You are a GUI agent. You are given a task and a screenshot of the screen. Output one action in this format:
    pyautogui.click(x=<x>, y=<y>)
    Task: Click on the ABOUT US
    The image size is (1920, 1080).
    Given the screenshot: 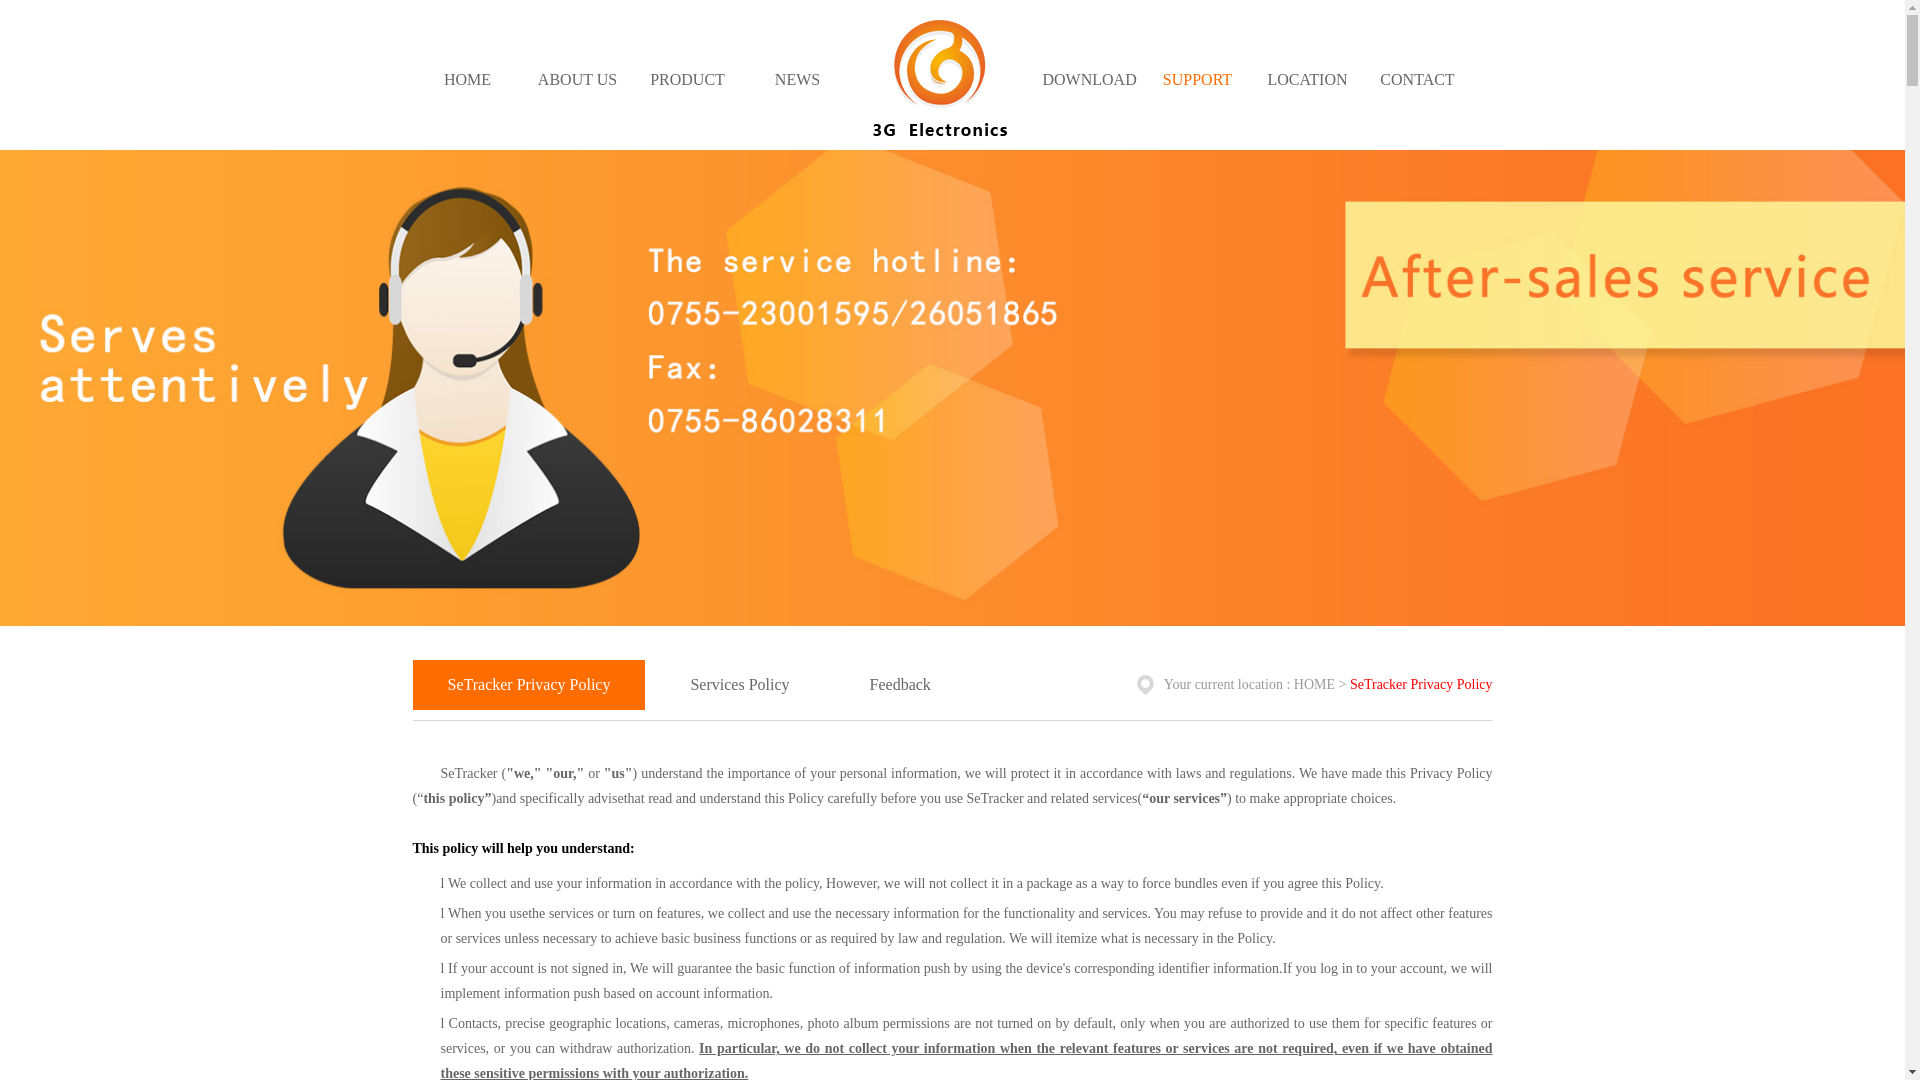 What is the action you would take?
    pyautogui.click(x=577, y=87)
    